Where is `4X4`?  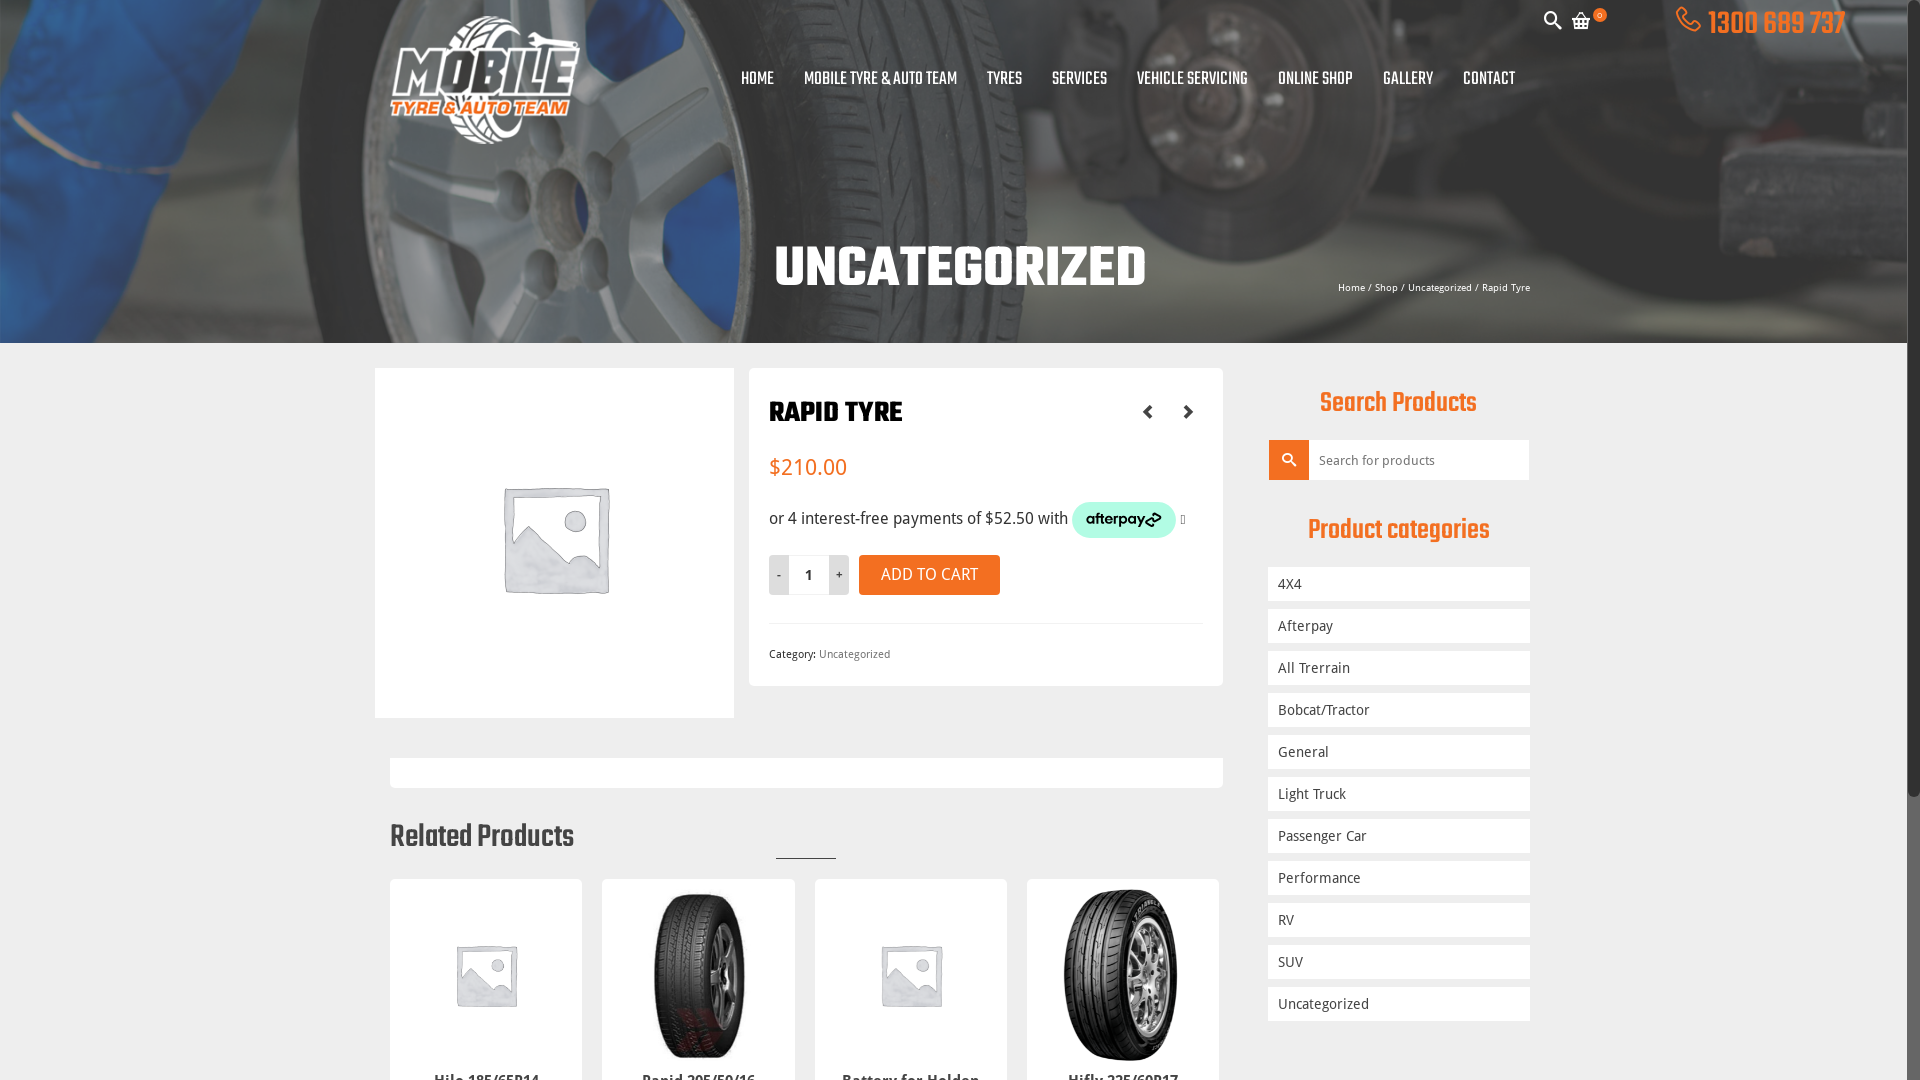 4X4 is located at coordinates (1400, 584).